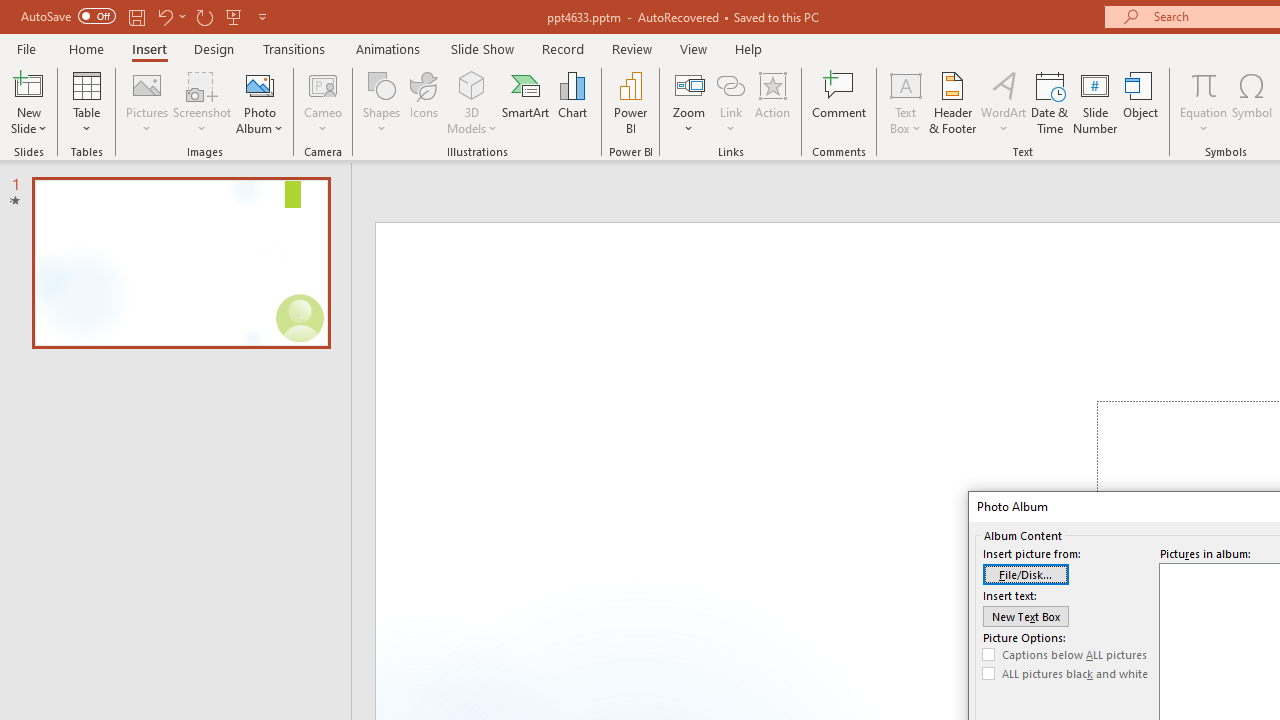 The image size is (1280, 720). What do you see at coordinates (424, 102) in the screenshot?
I see `Icons` at bounding box center [424, 102].